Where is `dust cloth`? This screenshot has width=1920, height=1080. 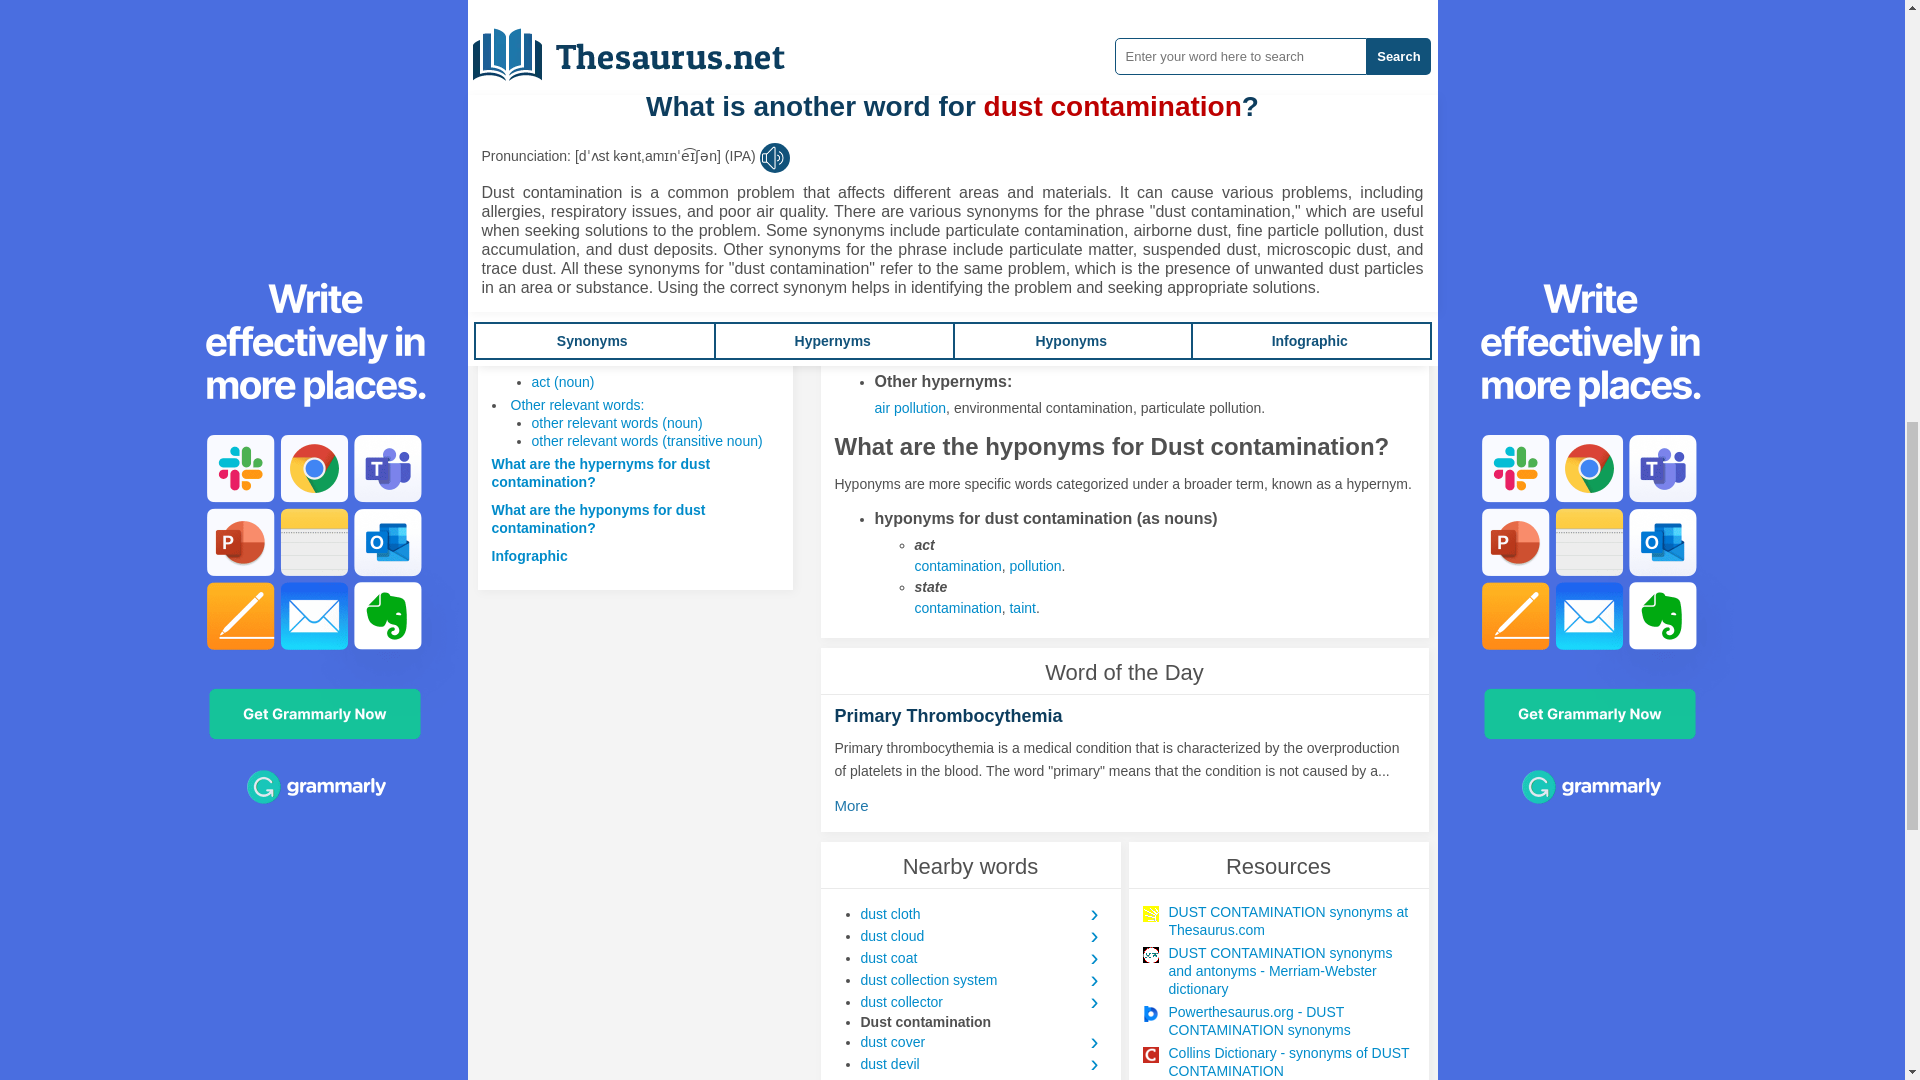
dust cloth is located at coordinates (982, 913).